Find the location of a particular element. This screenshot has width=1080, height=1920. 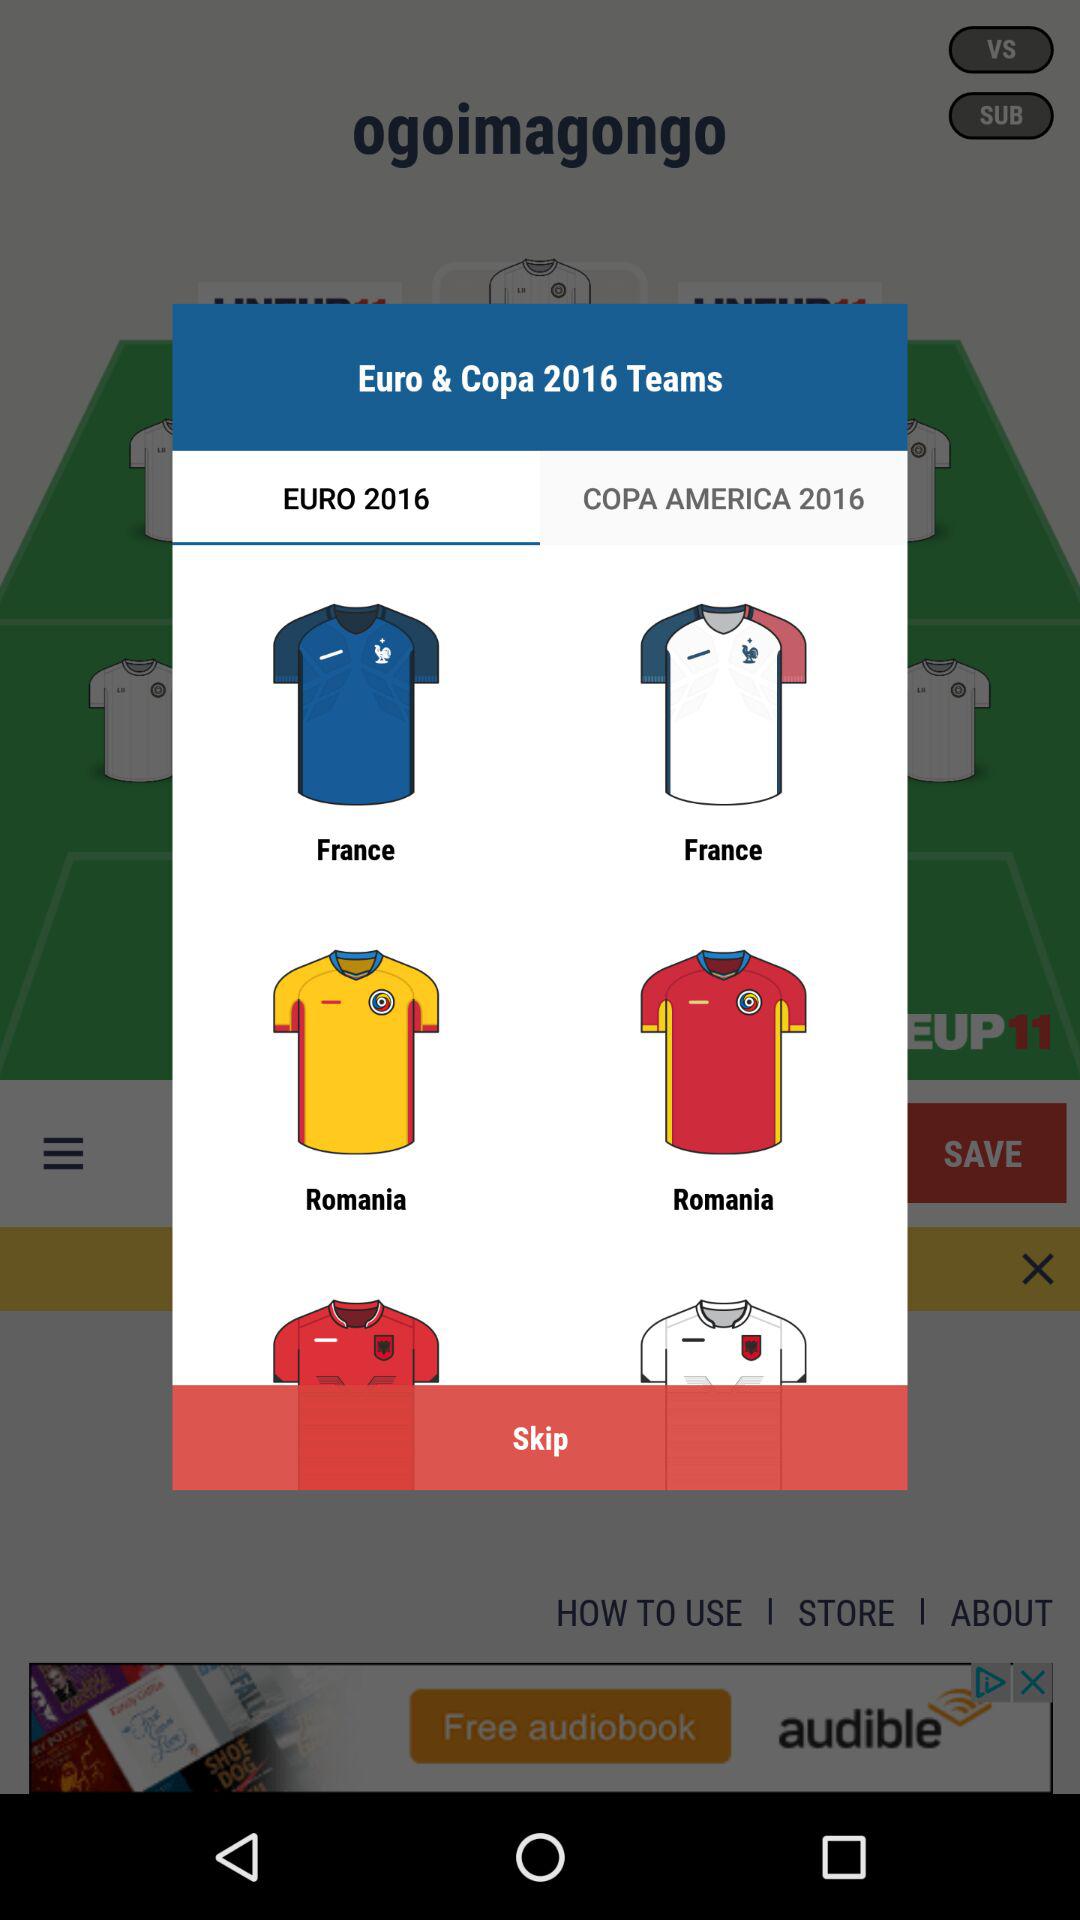

press the skip icon is located at coordinates (540, 1438).